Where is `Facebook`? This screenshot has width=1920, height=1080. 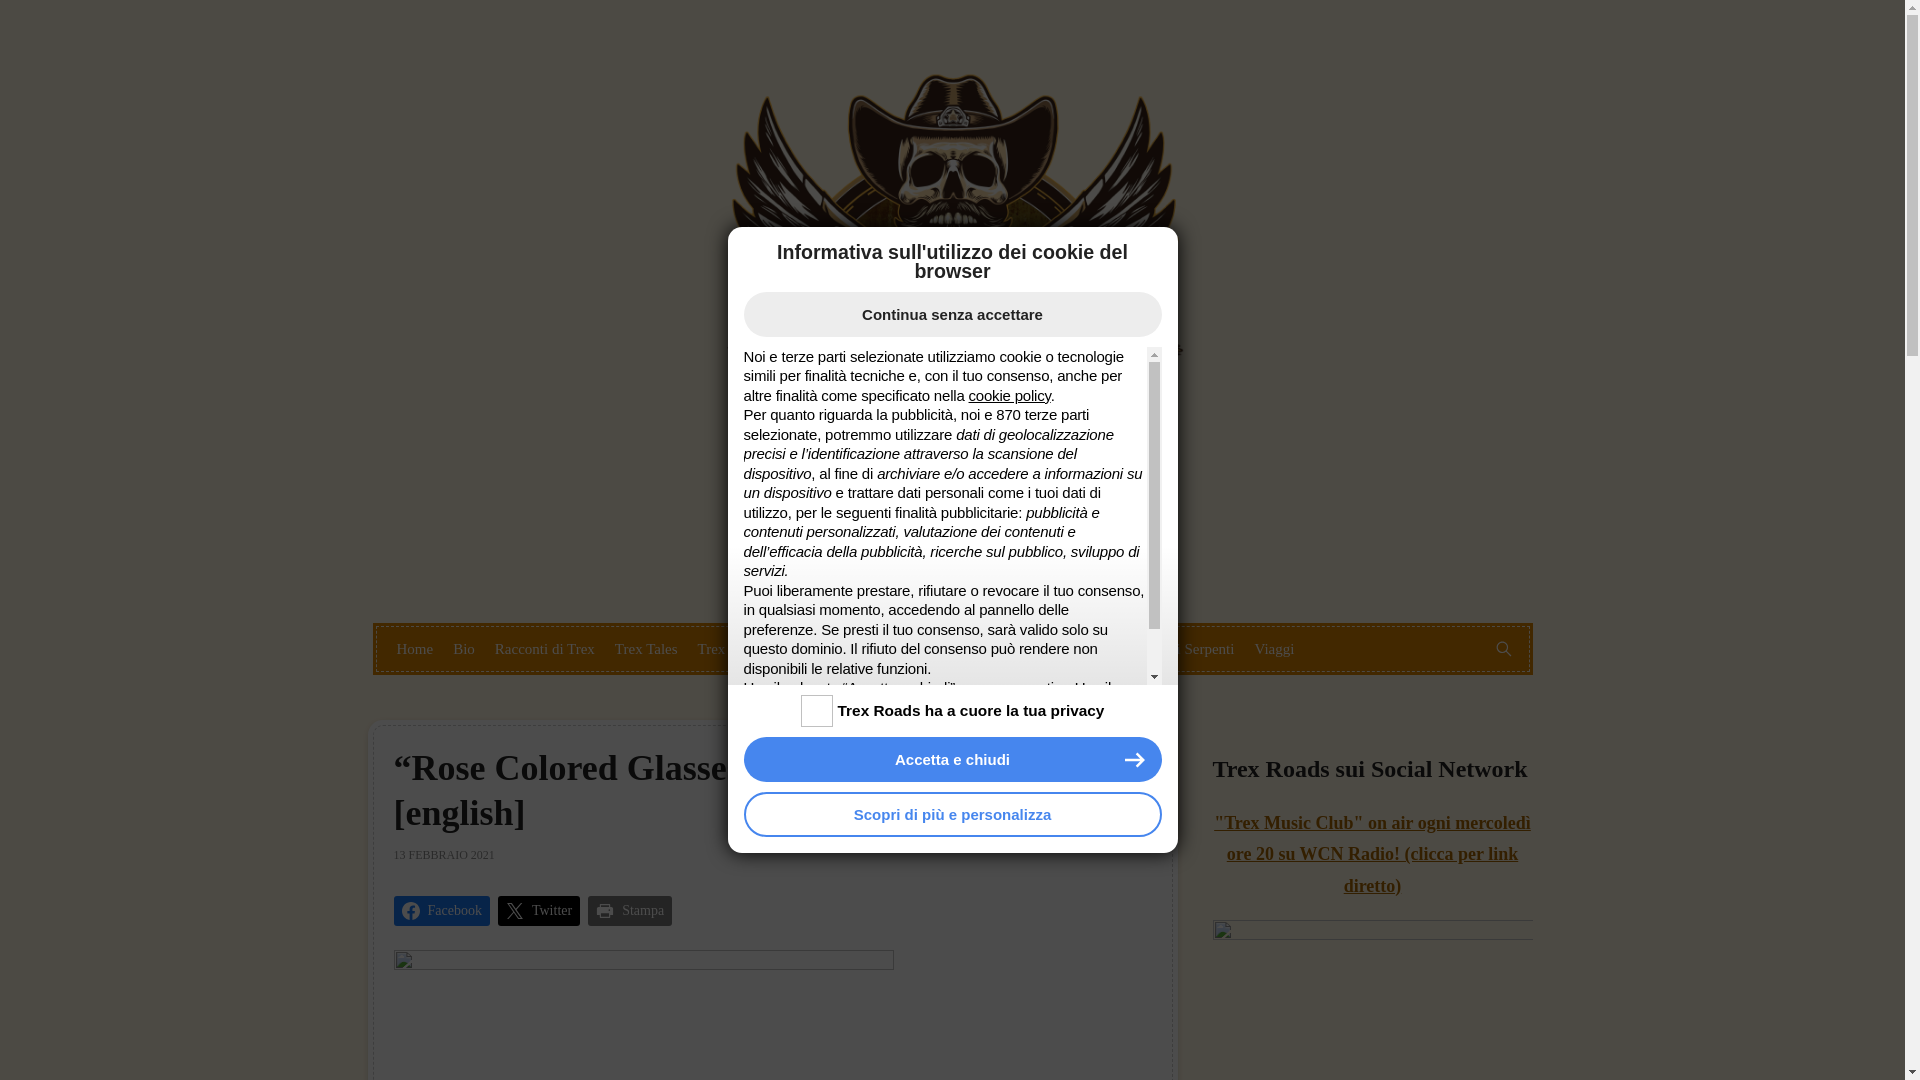
Facebook is located at coordinates (441, 910).